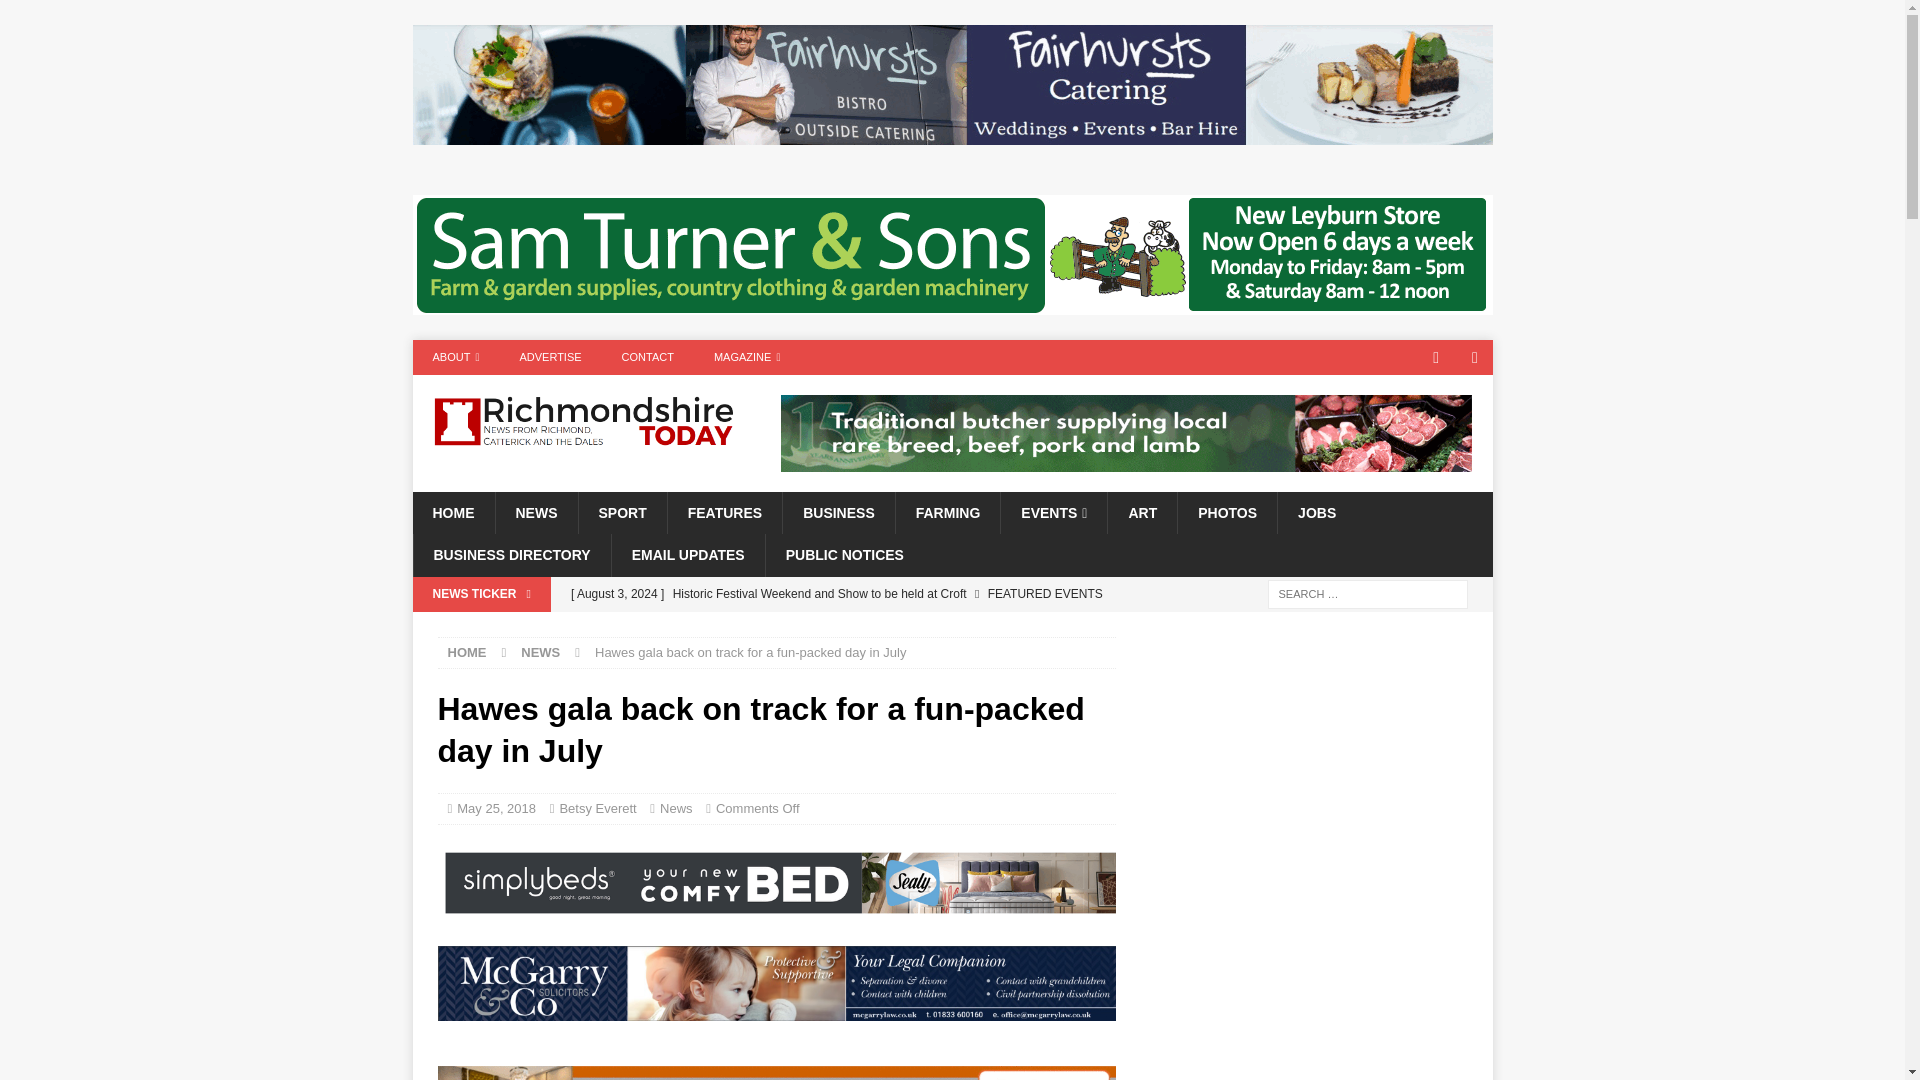 The image size is (1920, 1080). Describe the element at coordinates (947, 512) in the screenshot. I see `FARMING` at that location.